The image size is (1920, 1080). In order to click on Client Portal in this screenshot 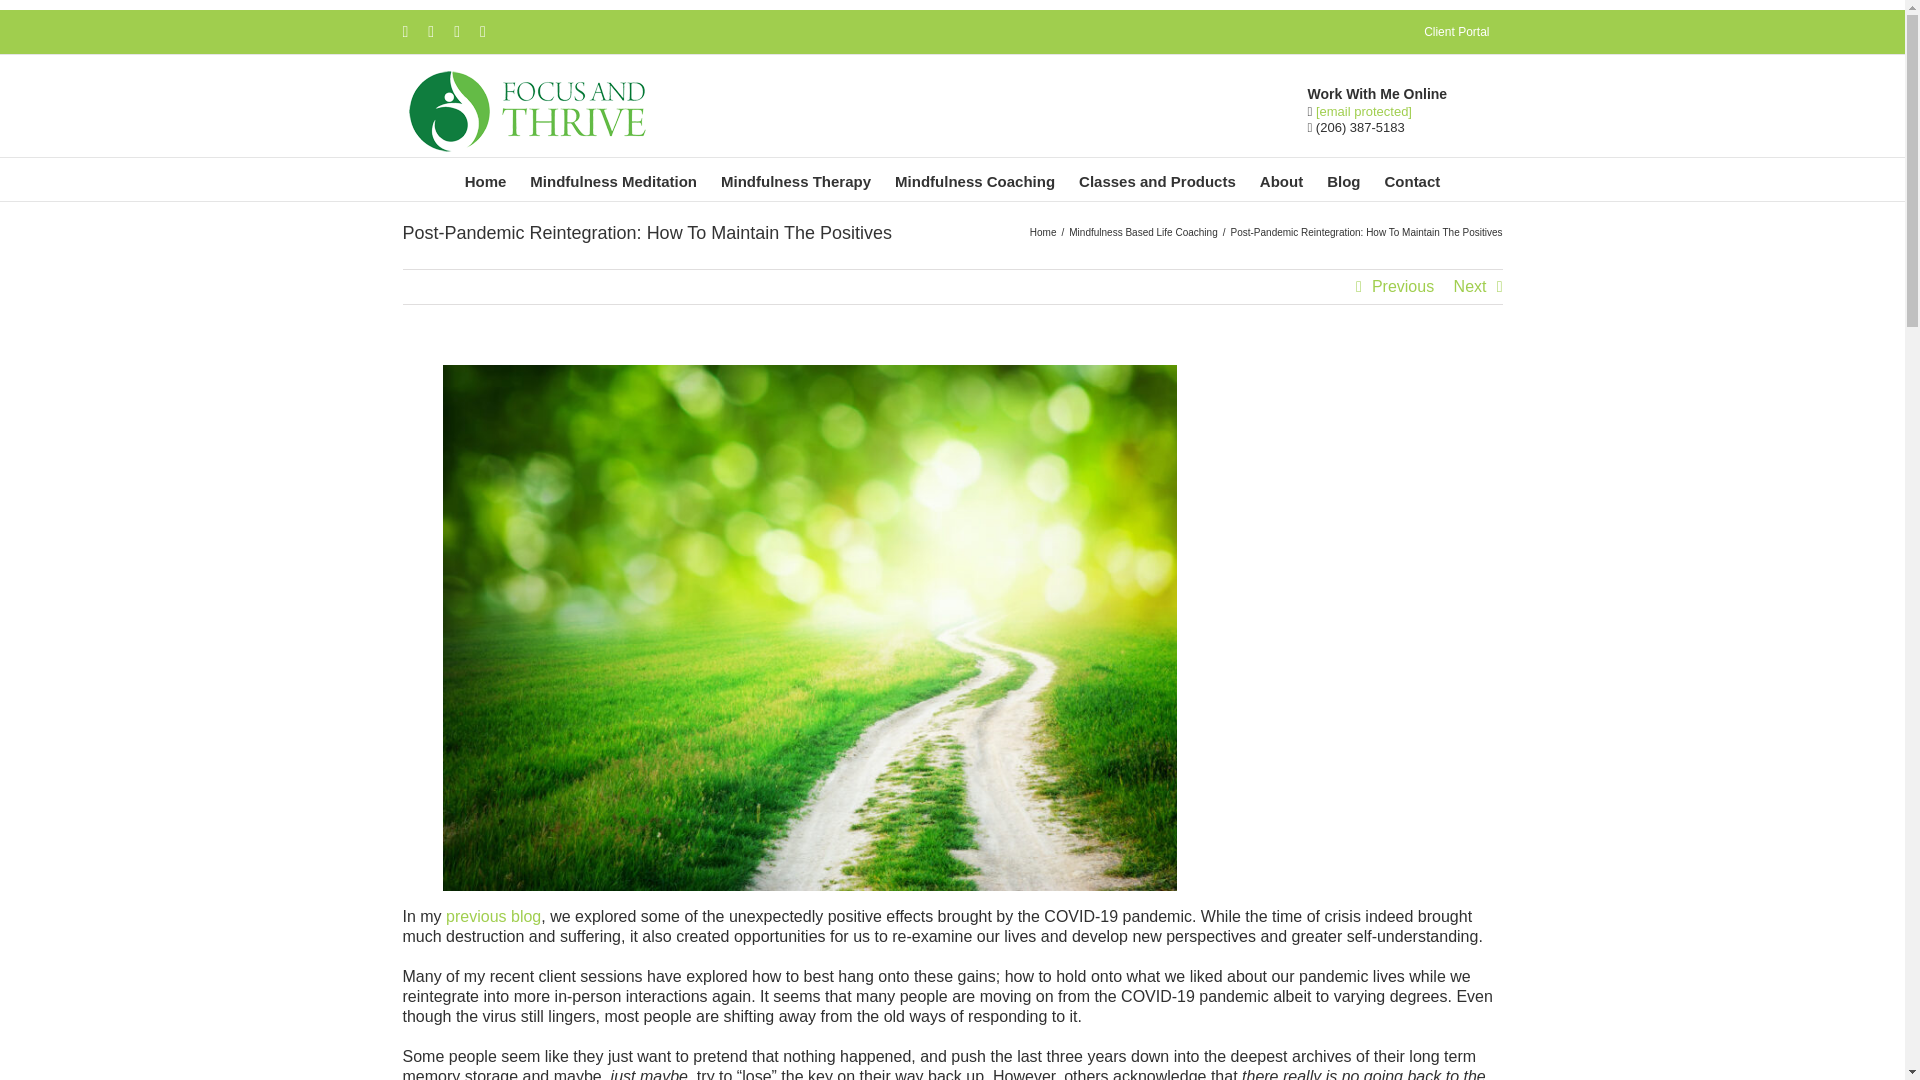, I will do `click(1456, 32)`.